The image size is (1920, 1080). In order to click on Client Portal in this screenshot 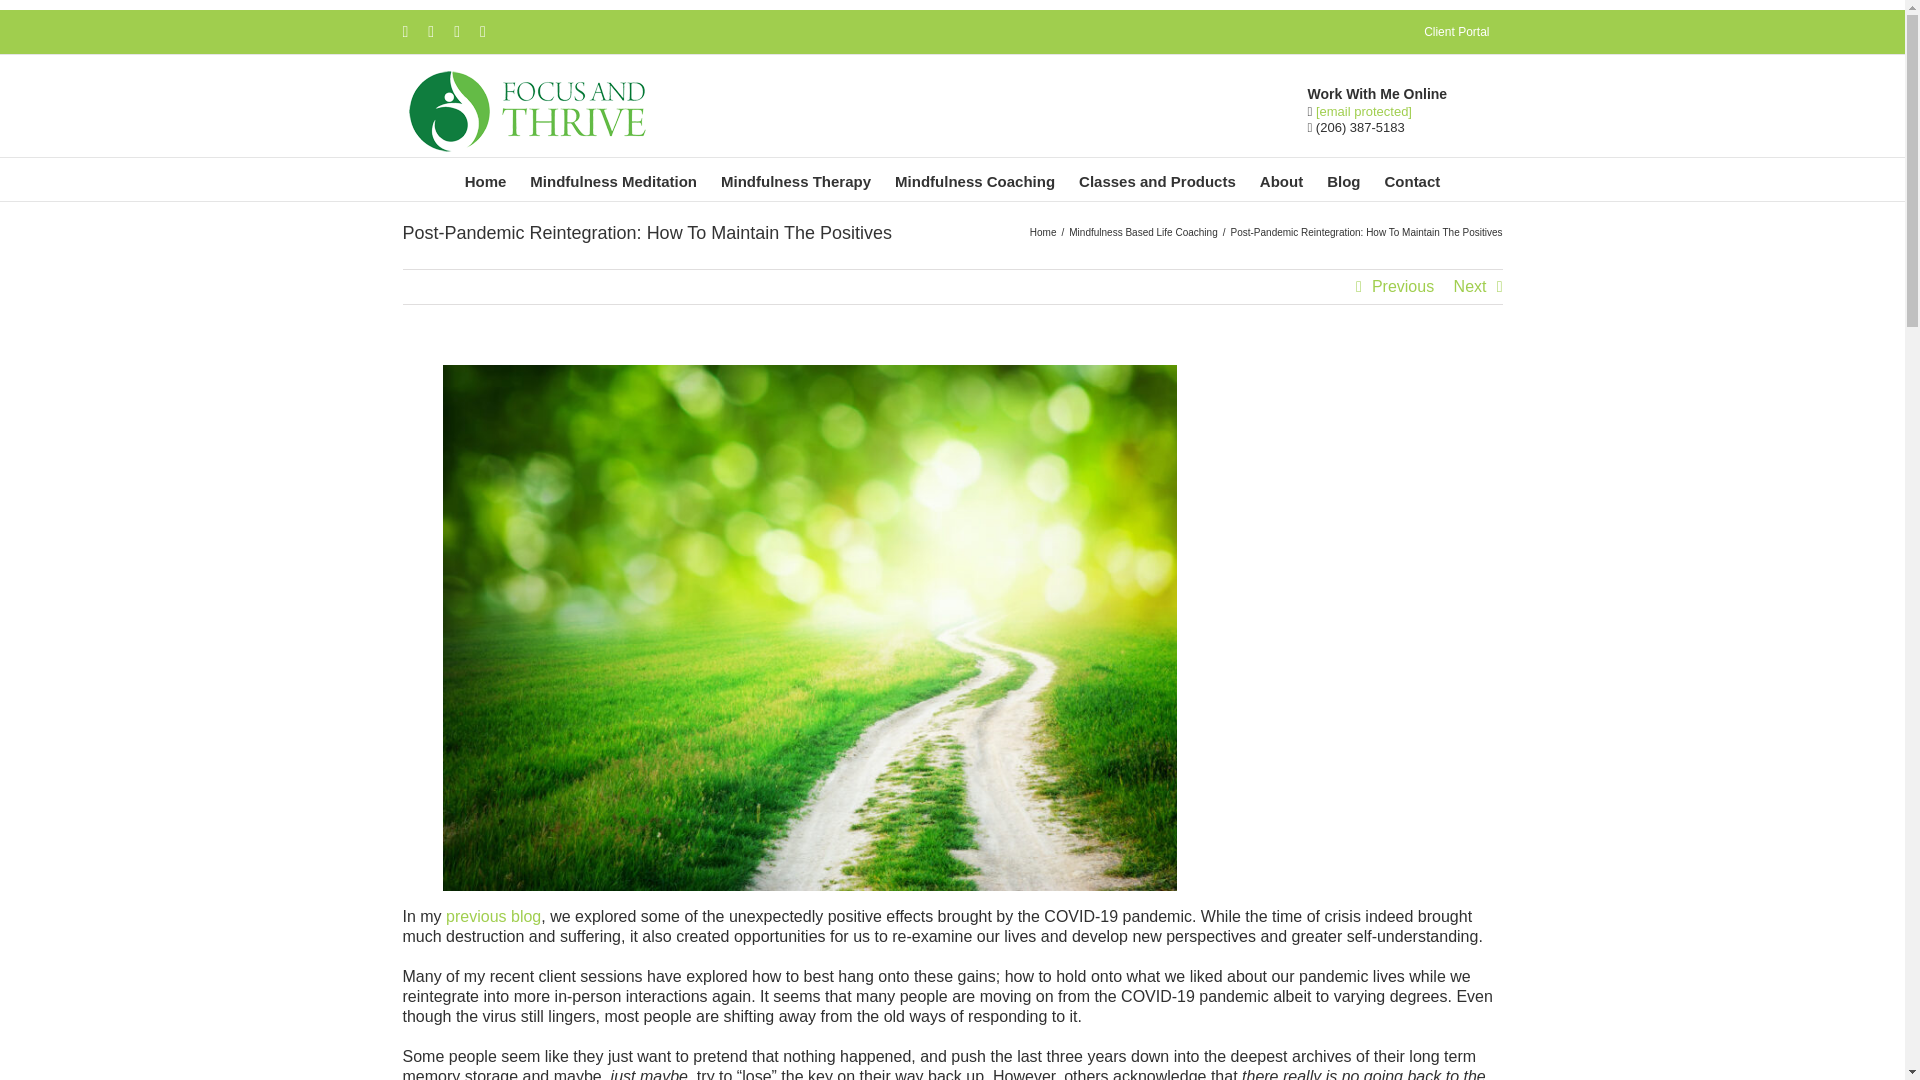, I will do `click(1456, 32)`.